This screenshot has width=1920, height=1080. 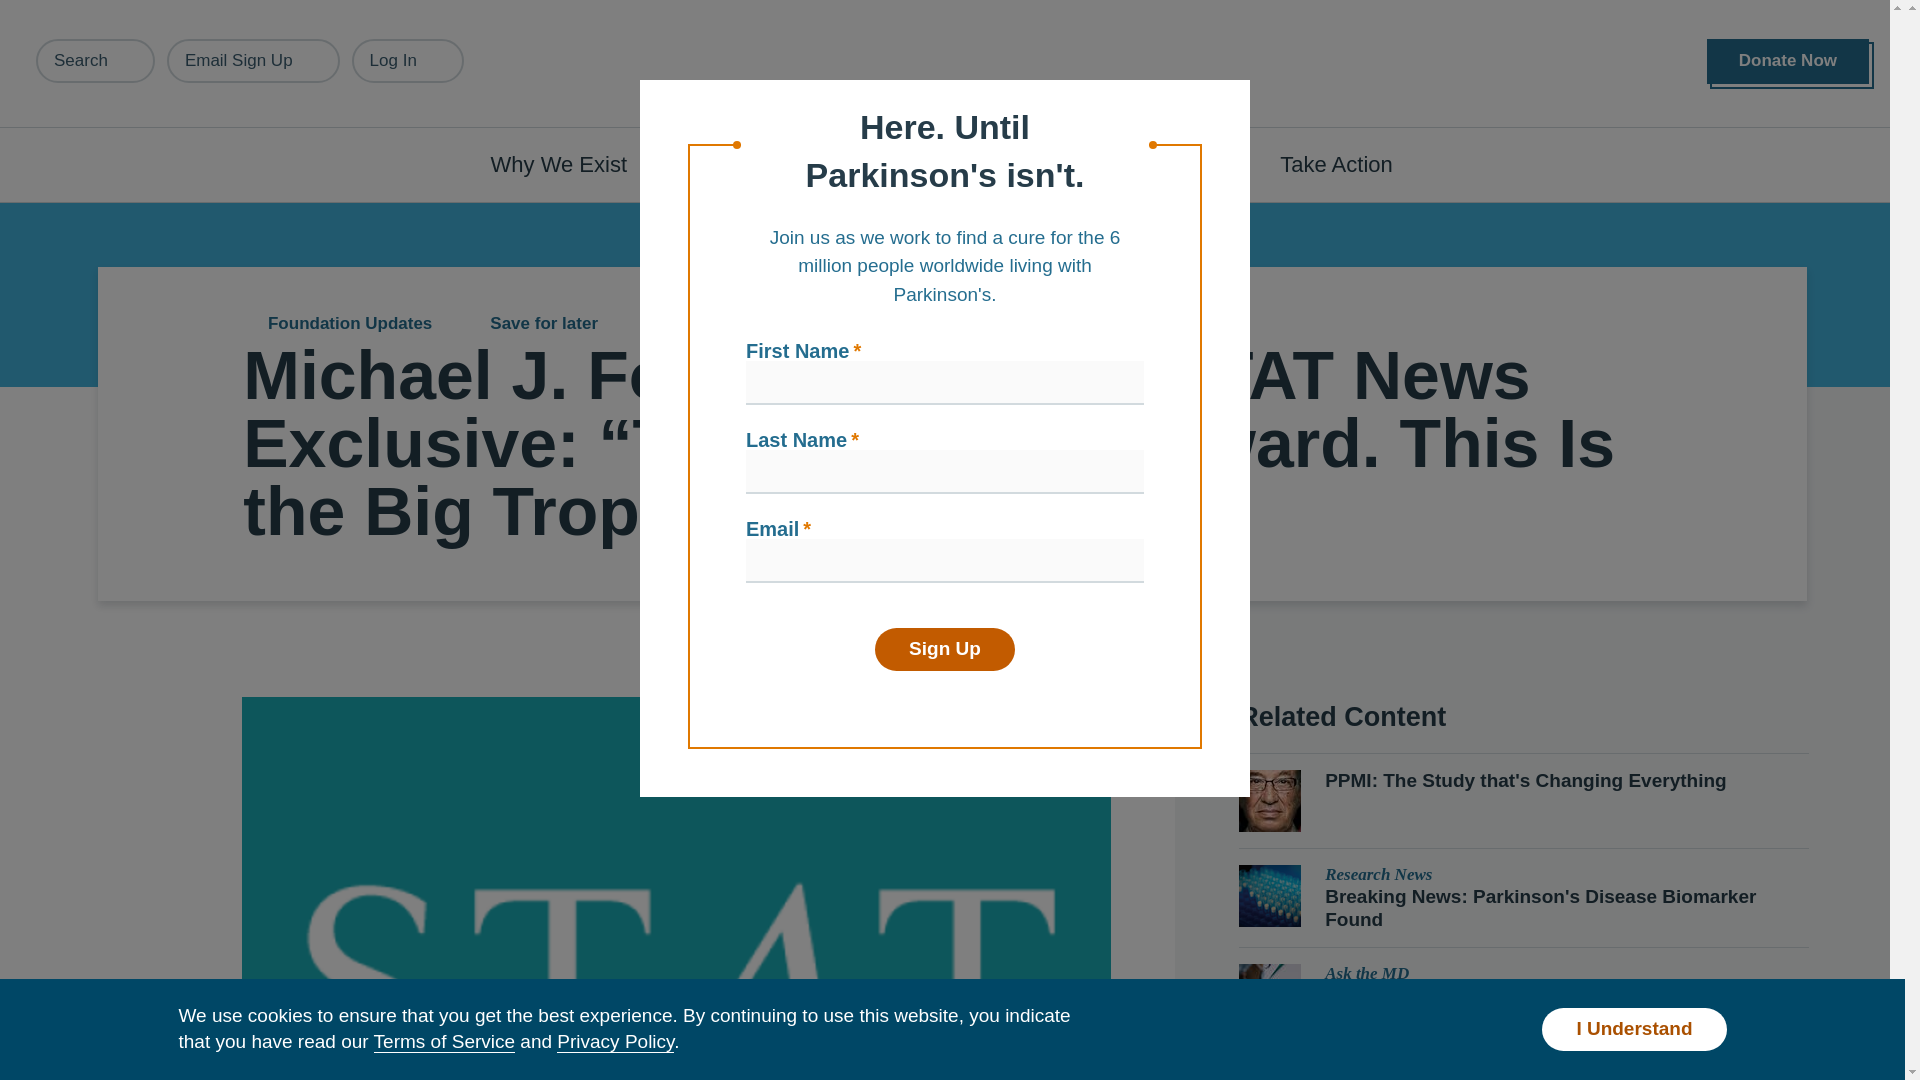 What do you see at coordinates (1787, 61) in the screenshot?
I see `Donate Now` at bounding box center [1787, 61].